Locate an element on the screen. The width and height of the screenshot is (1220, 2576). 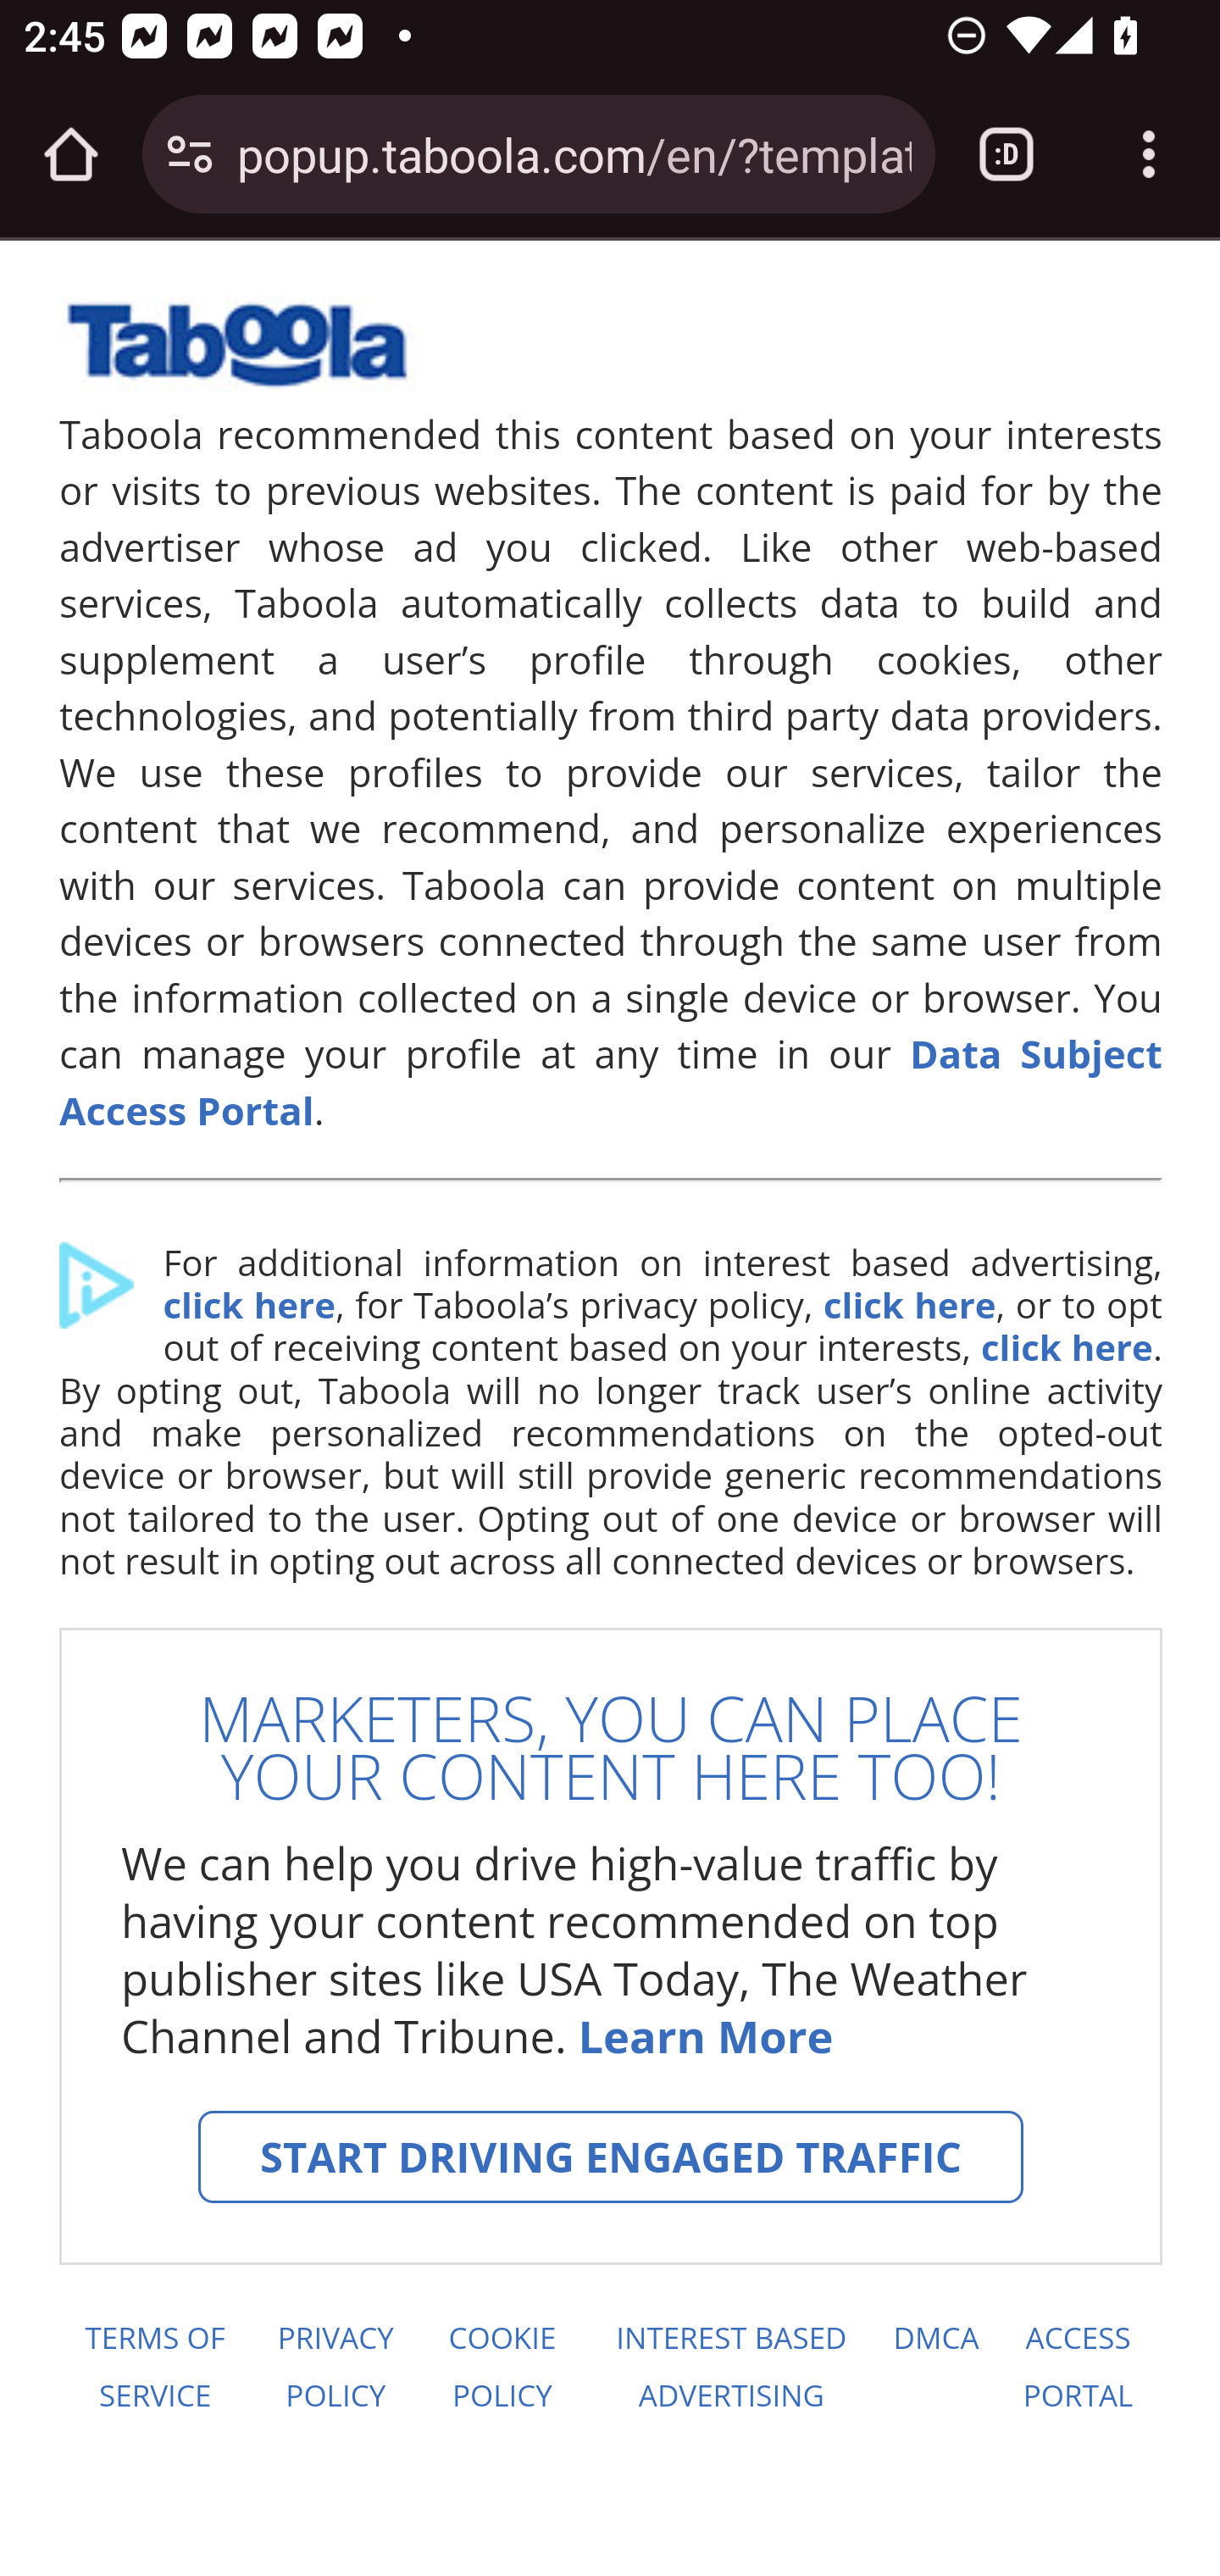
Customize and control Google Chrome is located at coordinates (1149, 154).